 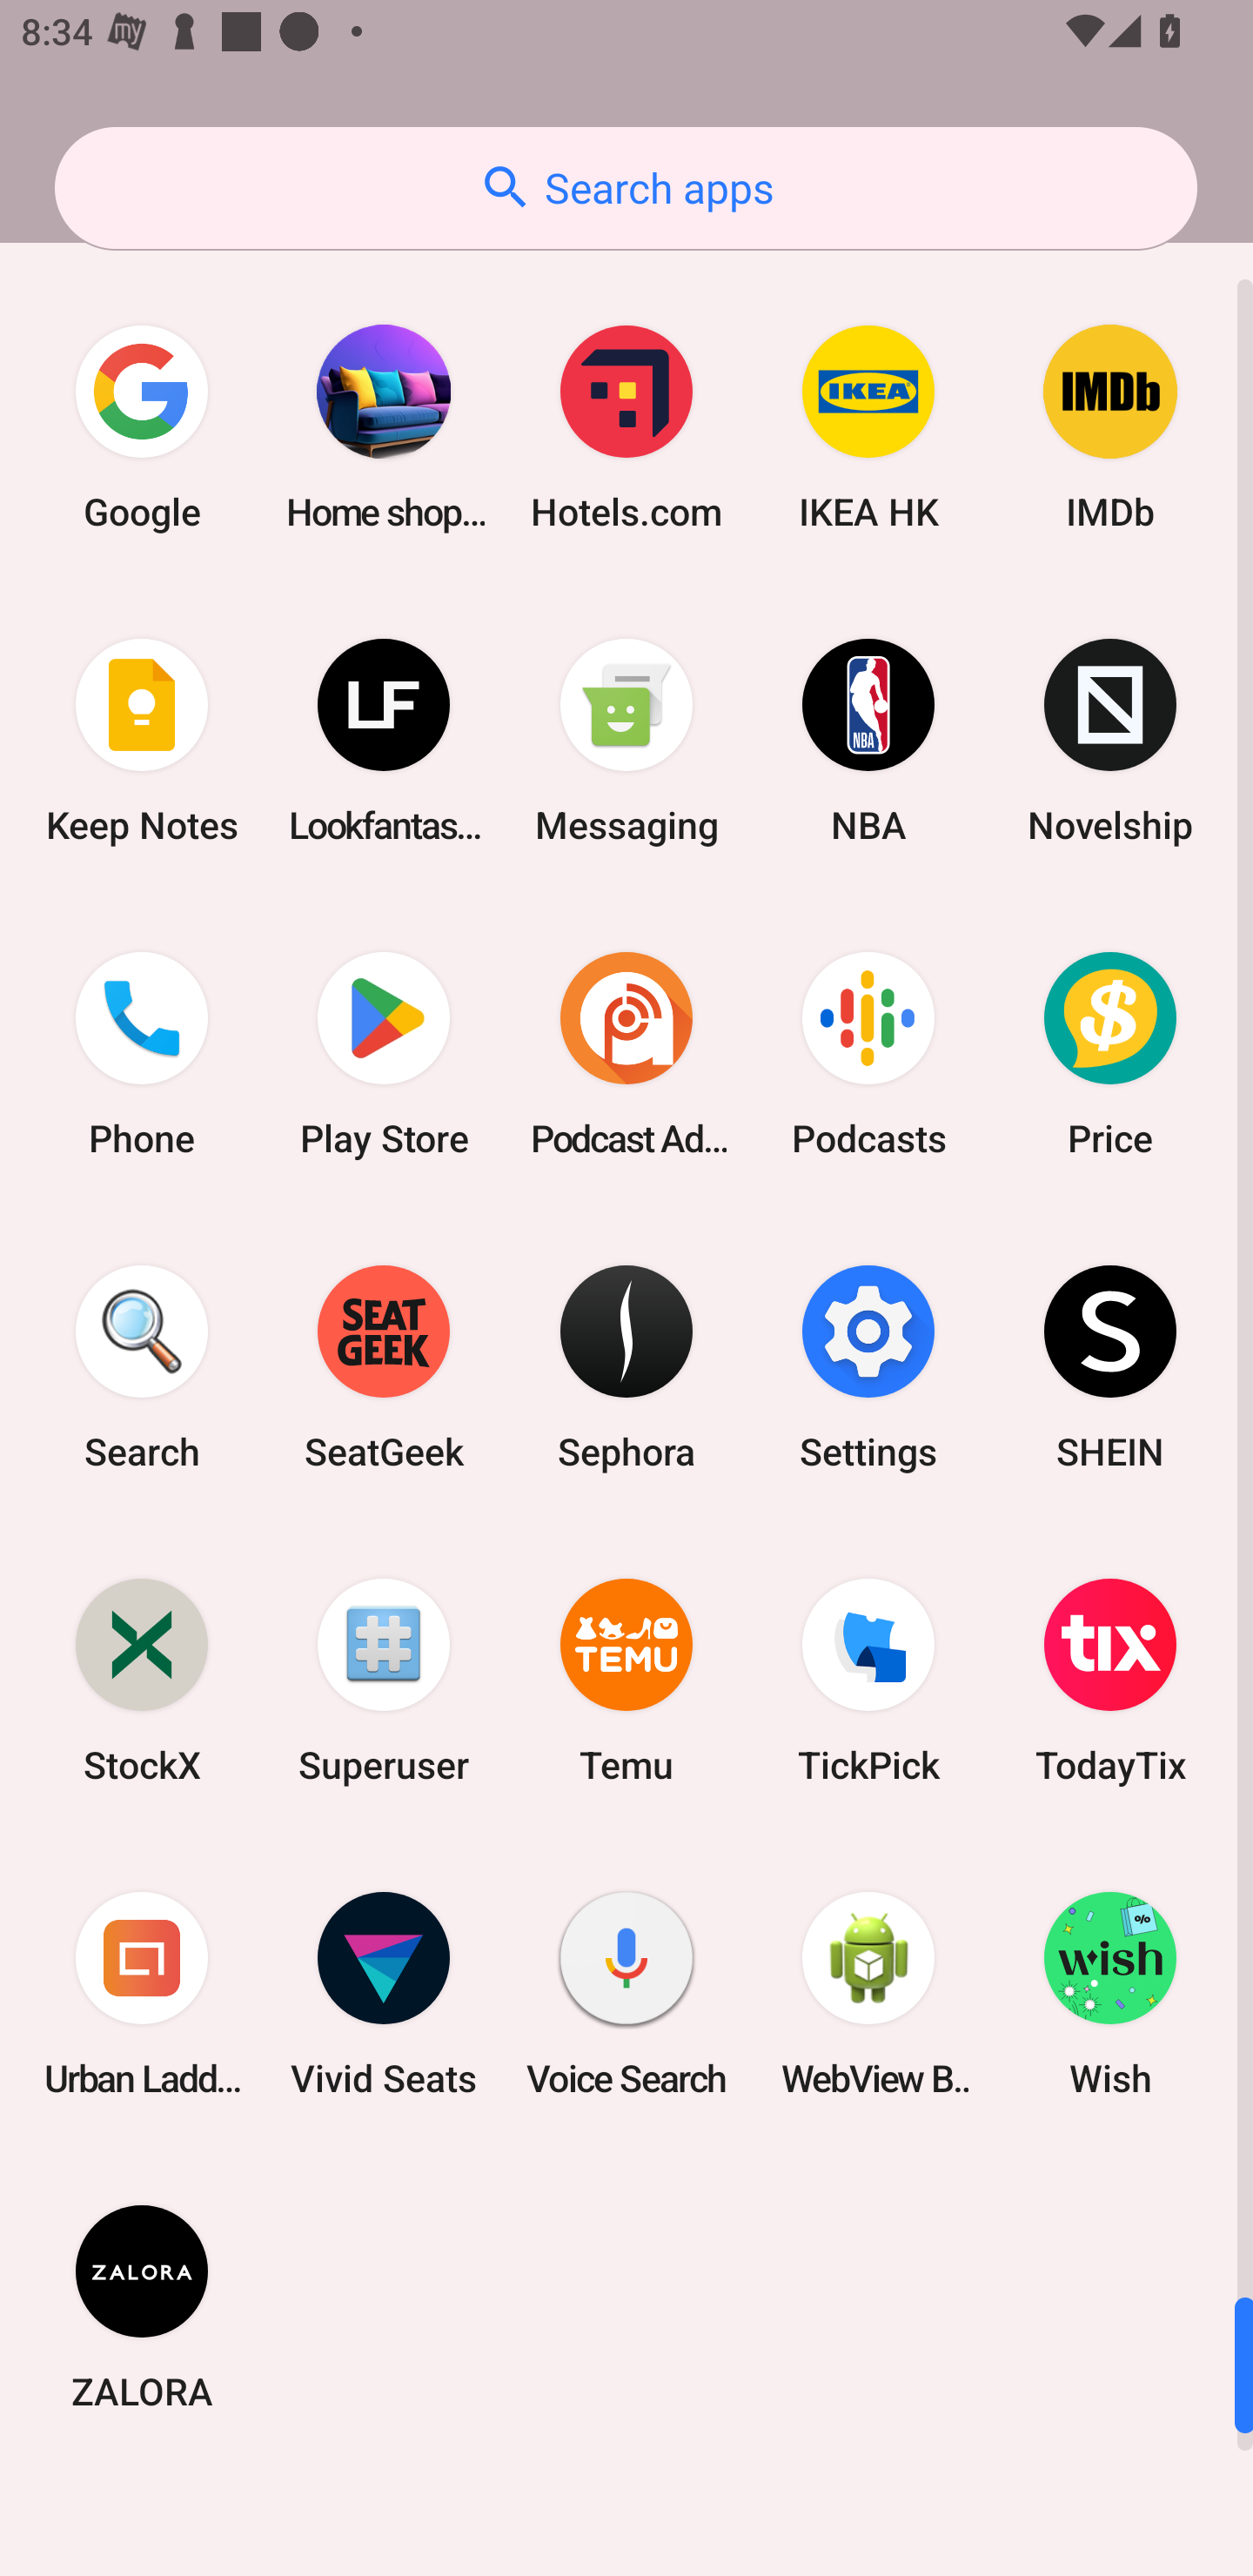 I want to click on Price, so click(x=1110, y=1053).